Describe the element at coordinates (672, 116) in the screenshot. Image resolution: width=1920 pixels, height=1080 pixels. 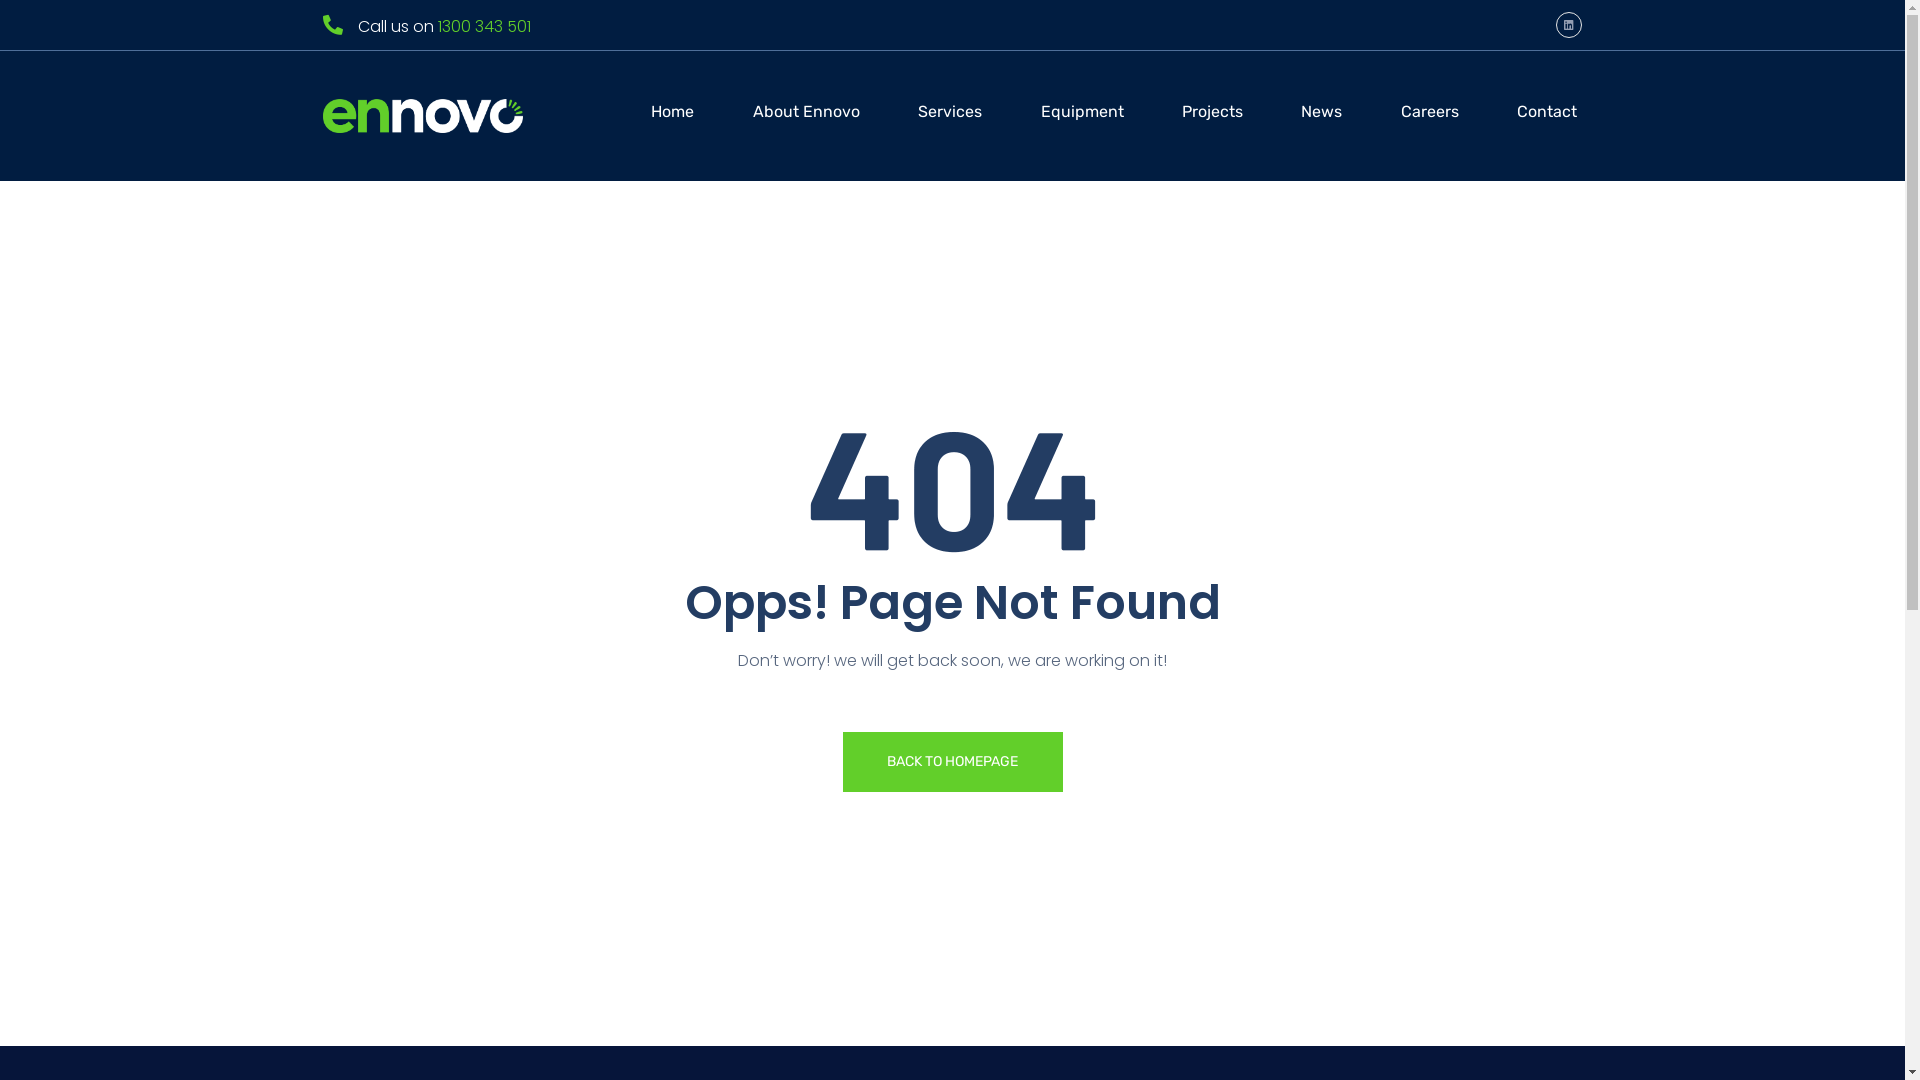
I see `Home` at that location.